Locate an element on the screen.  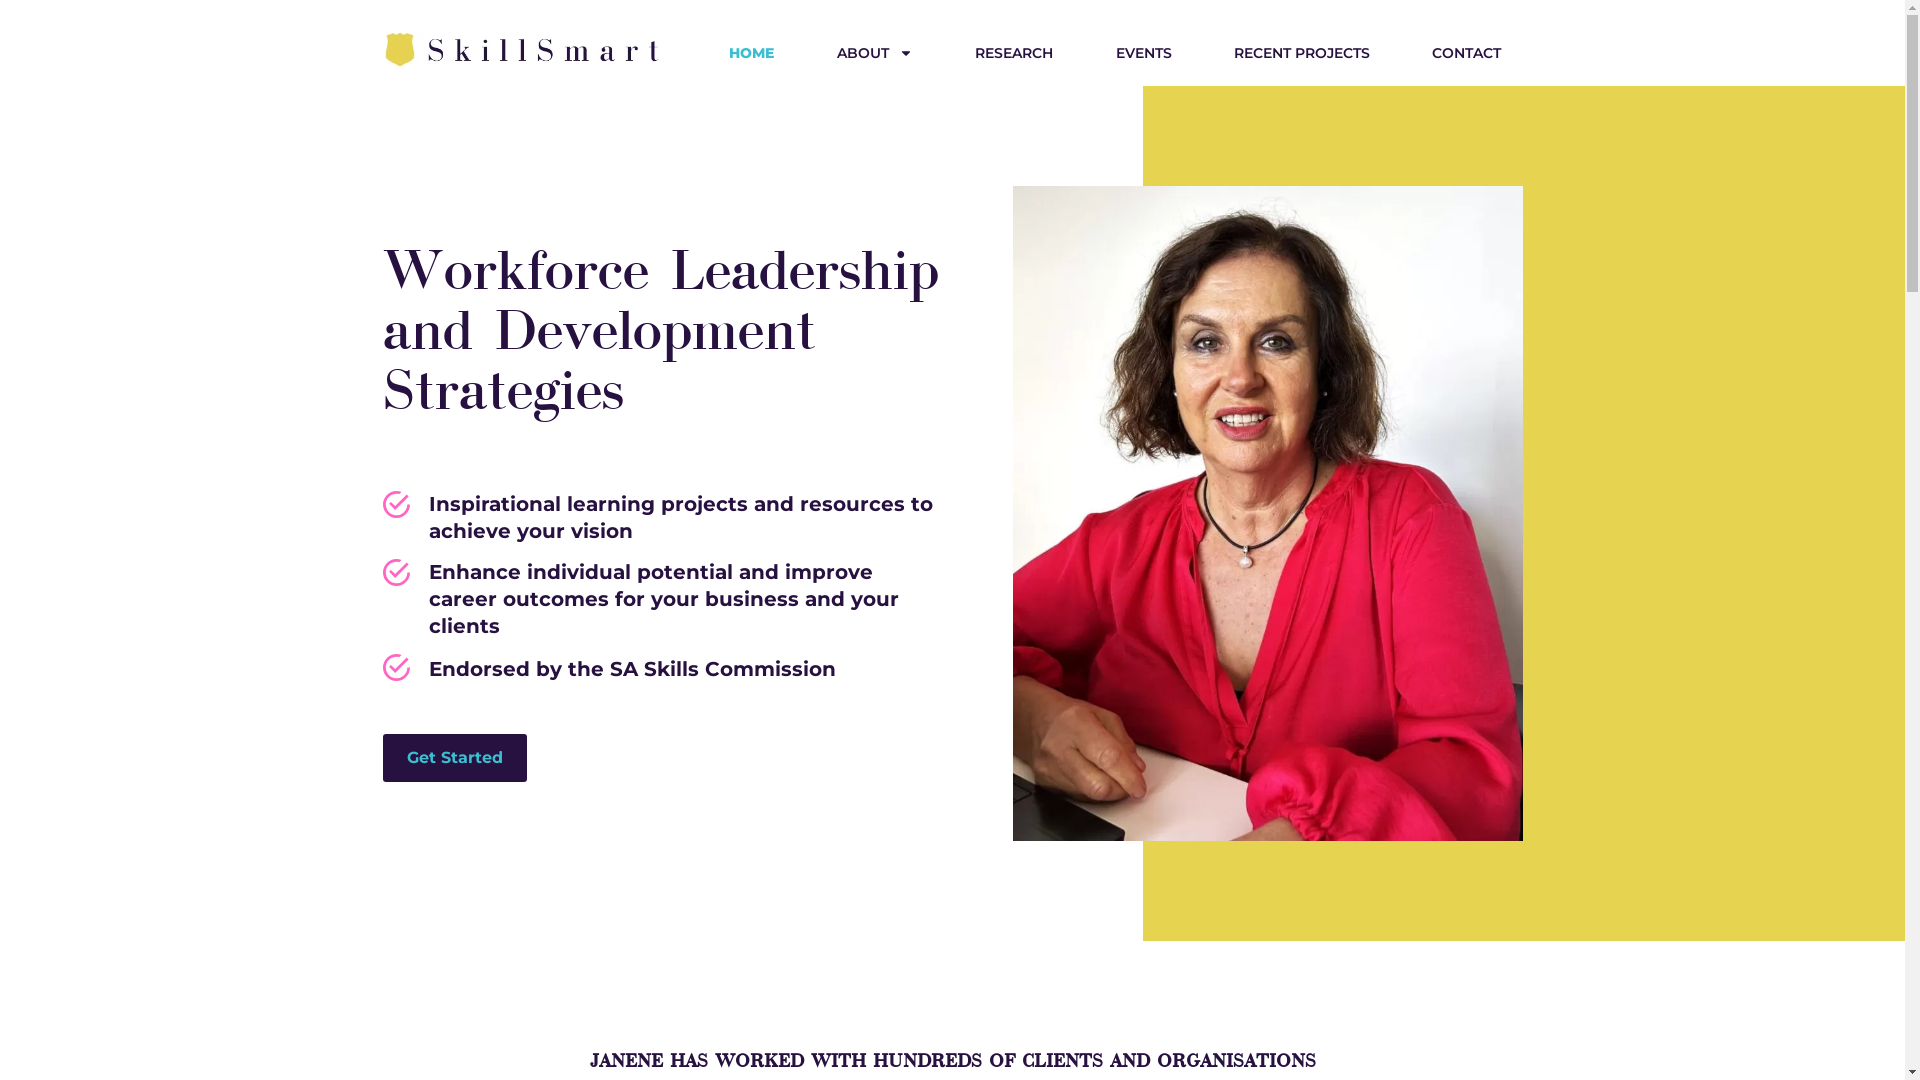
CONTACT is located at coordinates (1466, 53).